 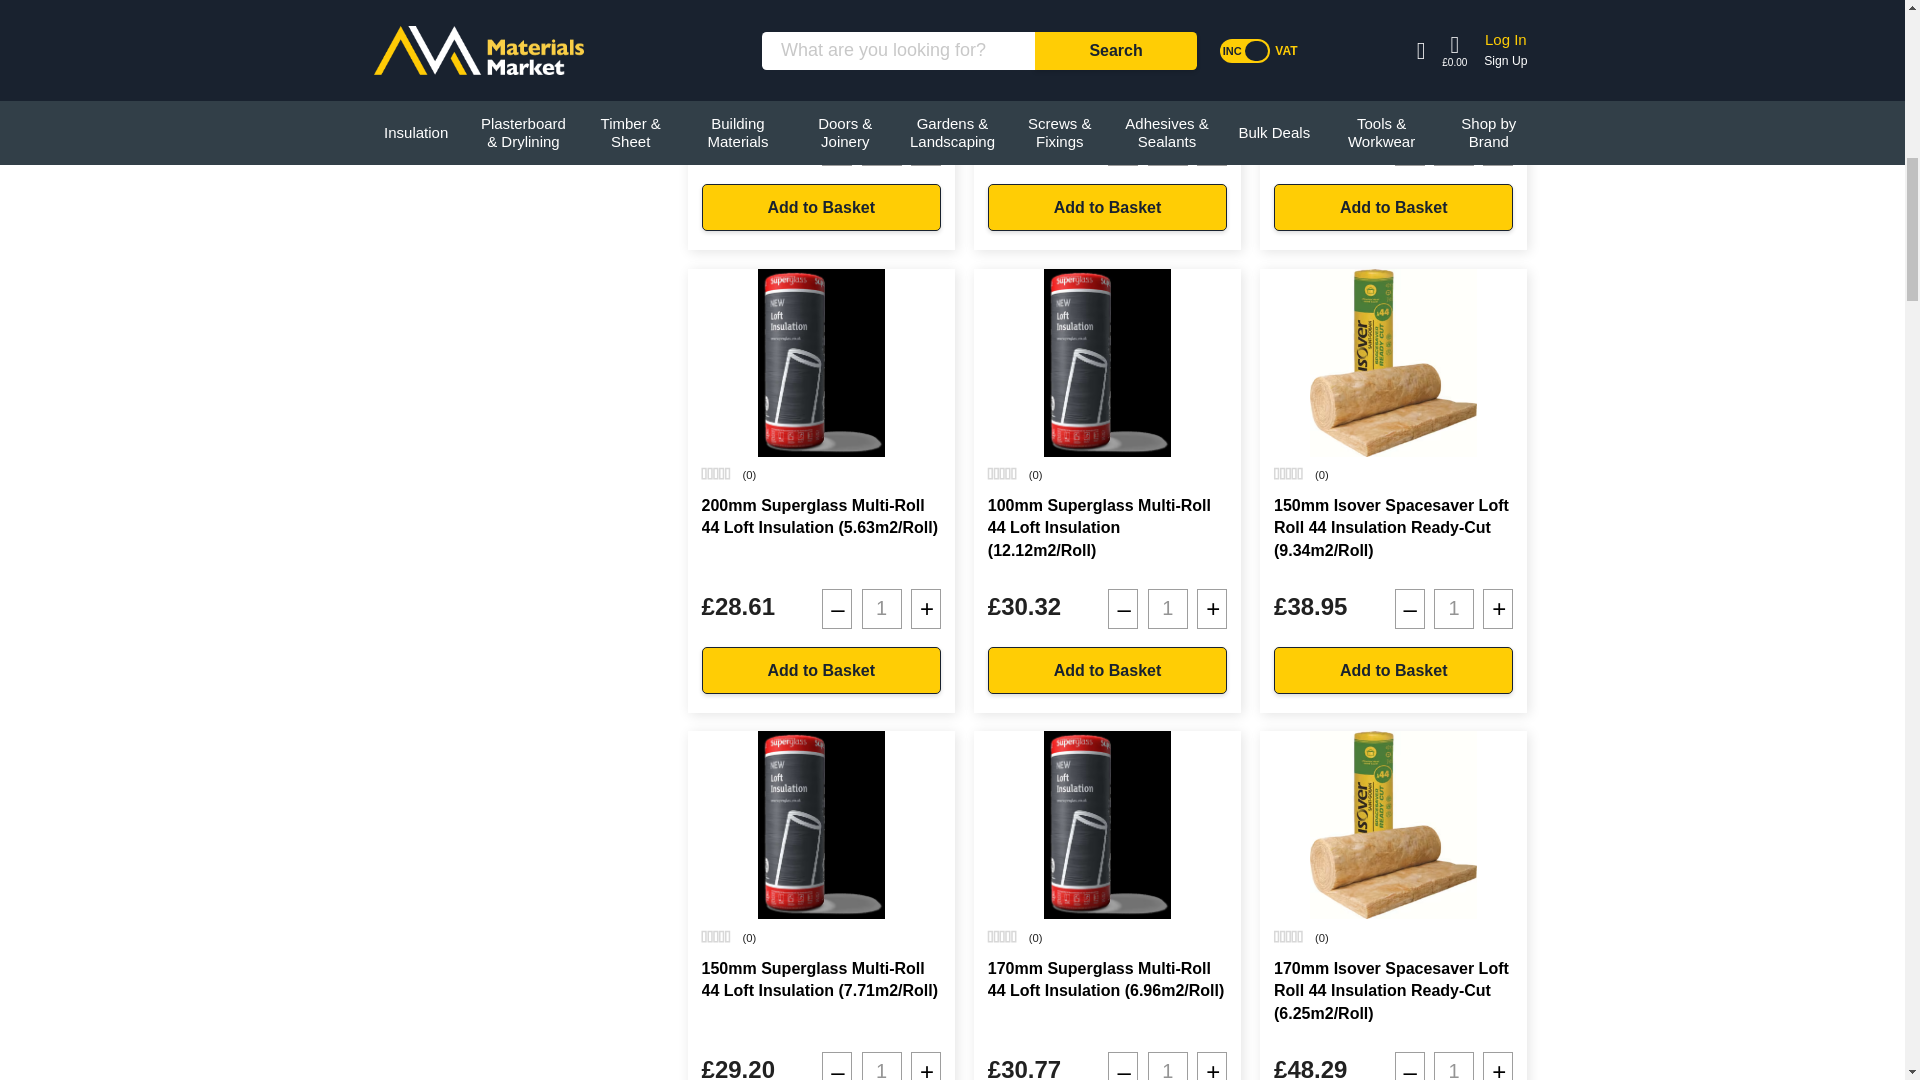 What do you see at coordinates (716, 11) in the screenshot?
I see `Rating of this product is 5.0 out of 5.` at bounding box center [716, 11].